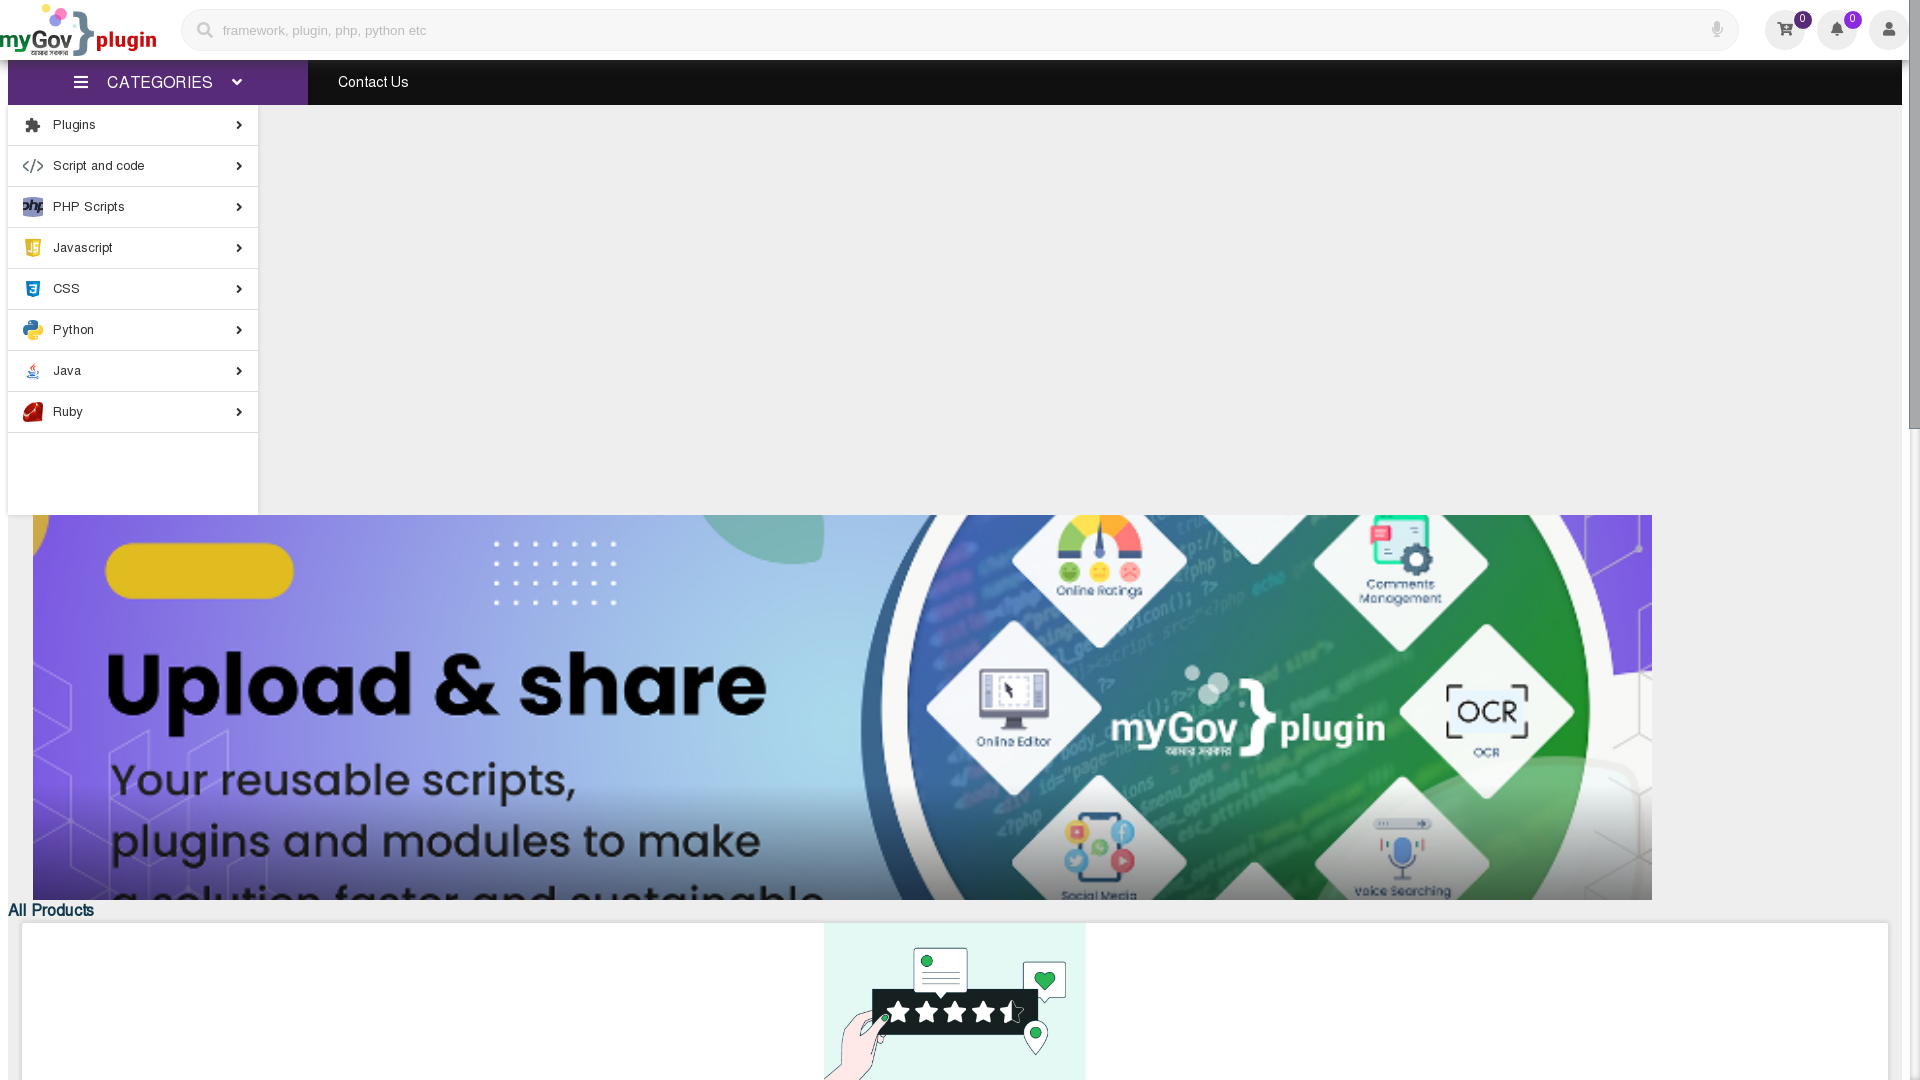  Describe the element at coordinates (33, 125) in the screenshot. I see `Plugins` at that location.